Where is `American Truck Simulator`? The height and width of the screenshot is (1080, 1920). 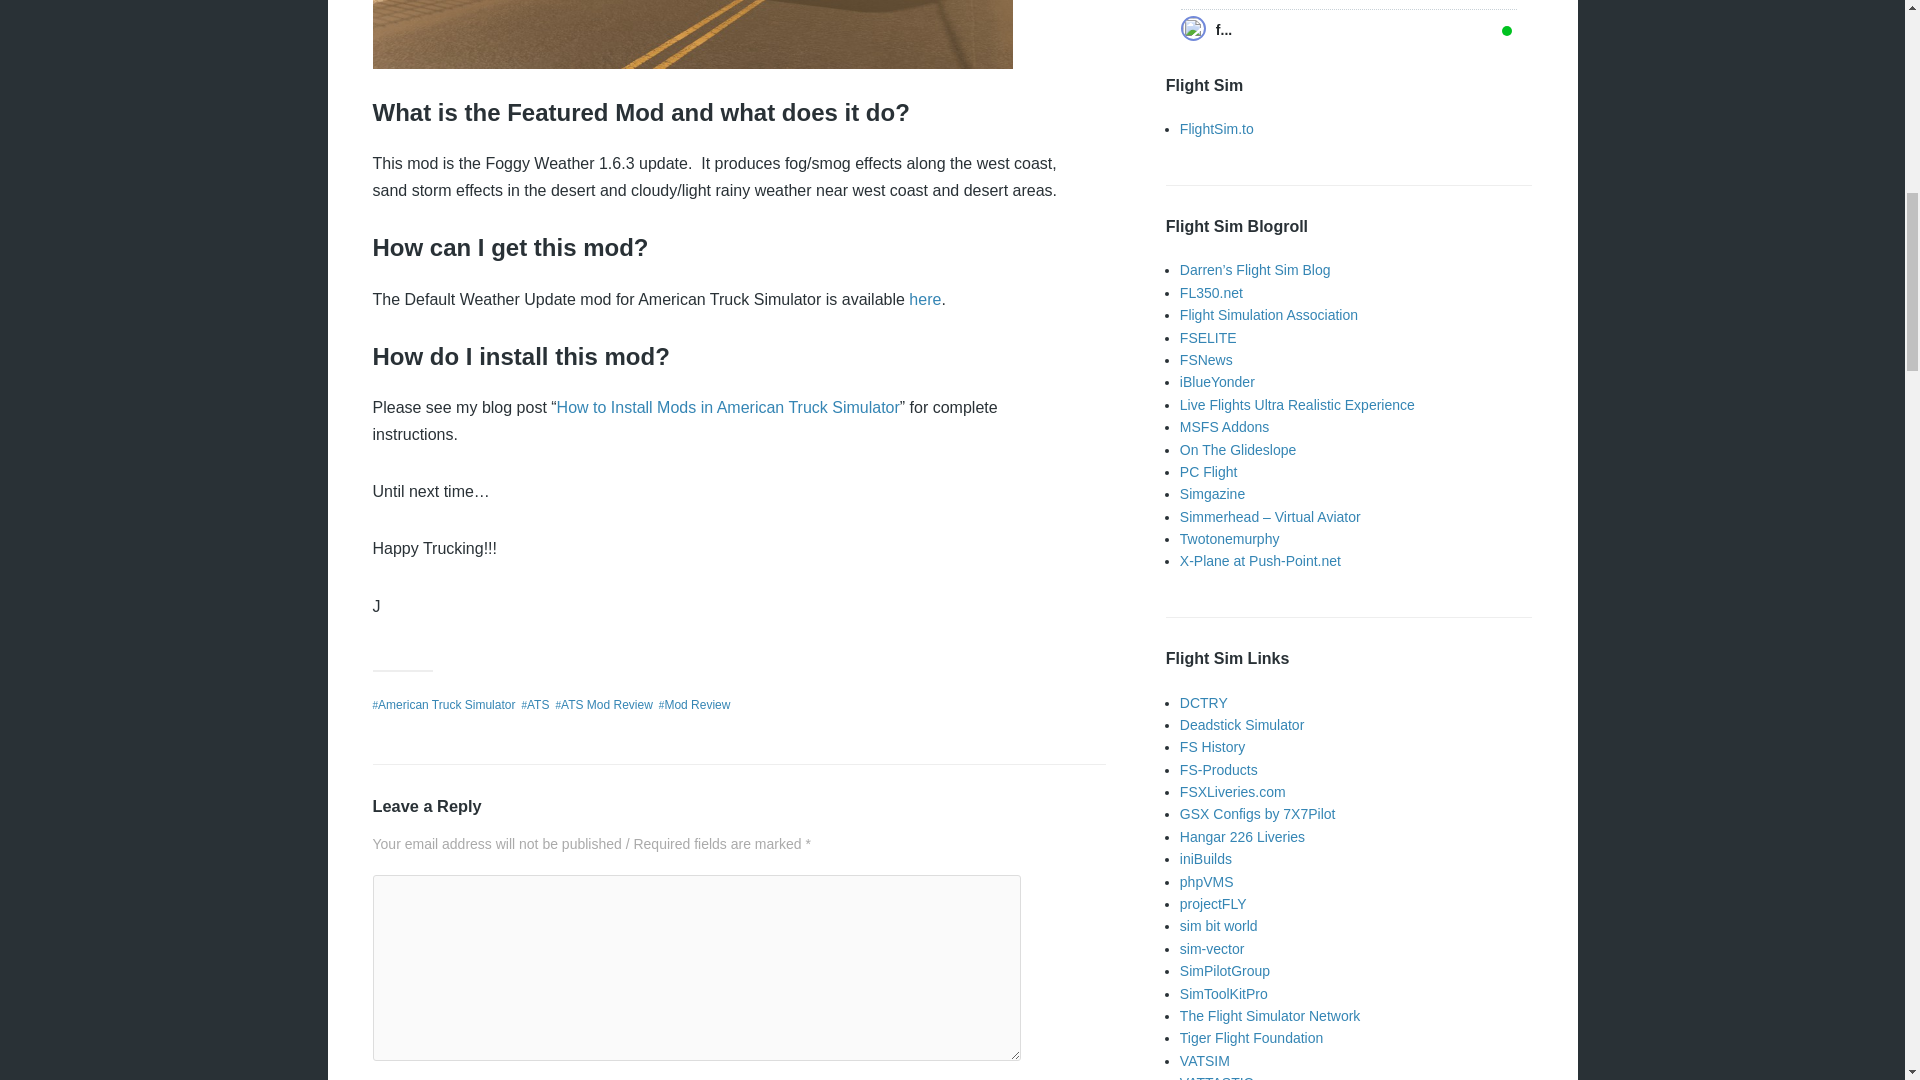
American Truck Simulator is located at coordinates (446, 704).